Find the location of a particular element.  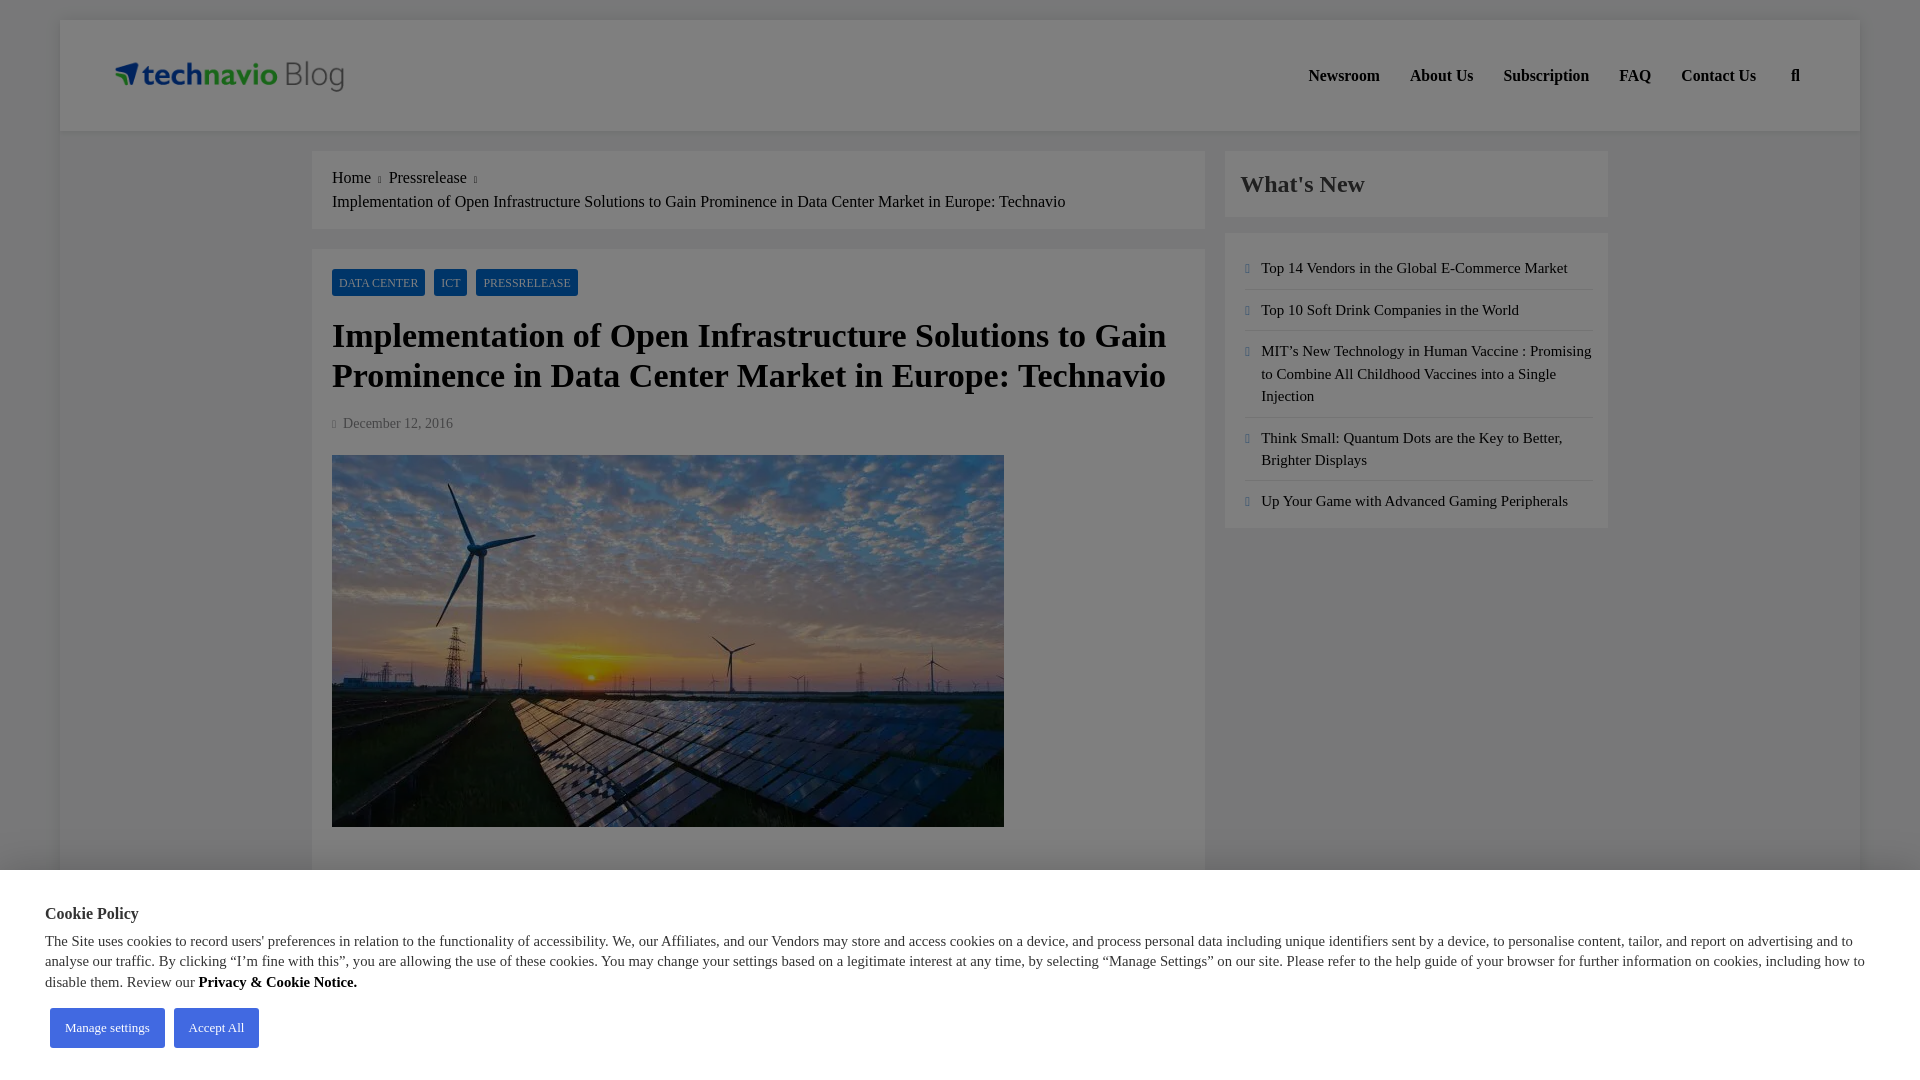

ICT is located at coordinates (450, 282).